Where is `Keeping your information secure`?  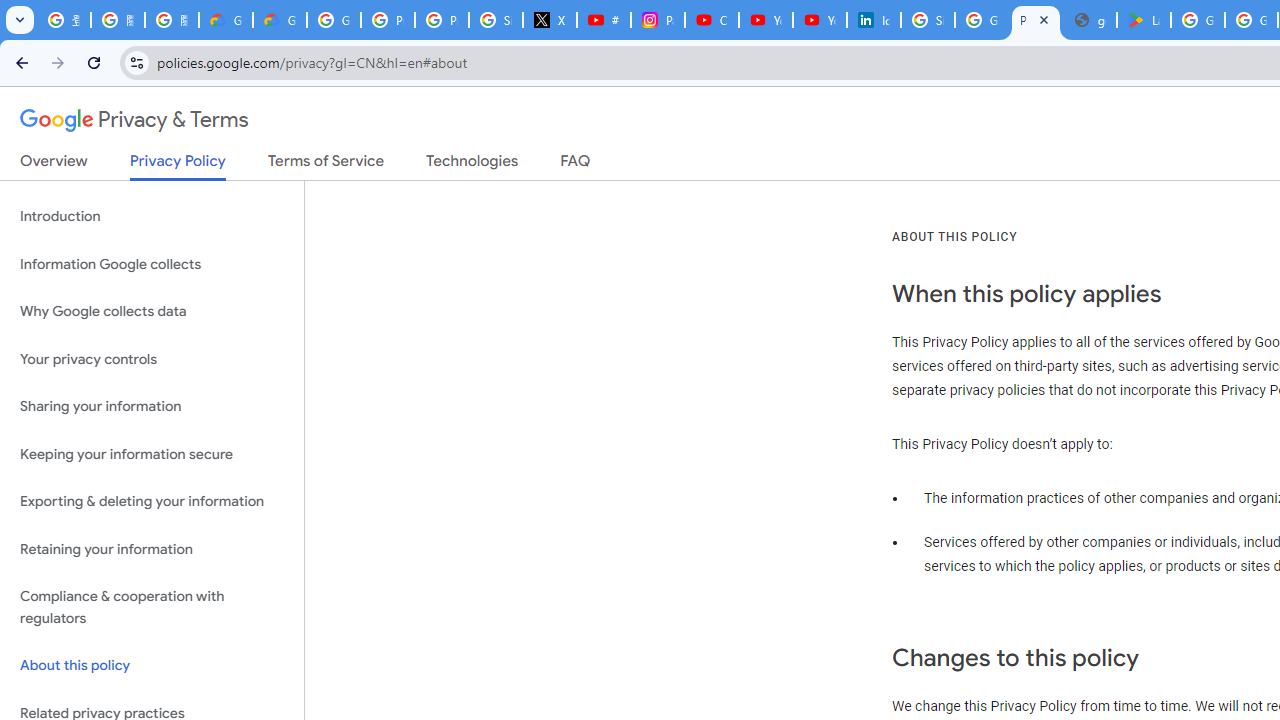
Keeping your information secure is located at coordinates (152, 454).